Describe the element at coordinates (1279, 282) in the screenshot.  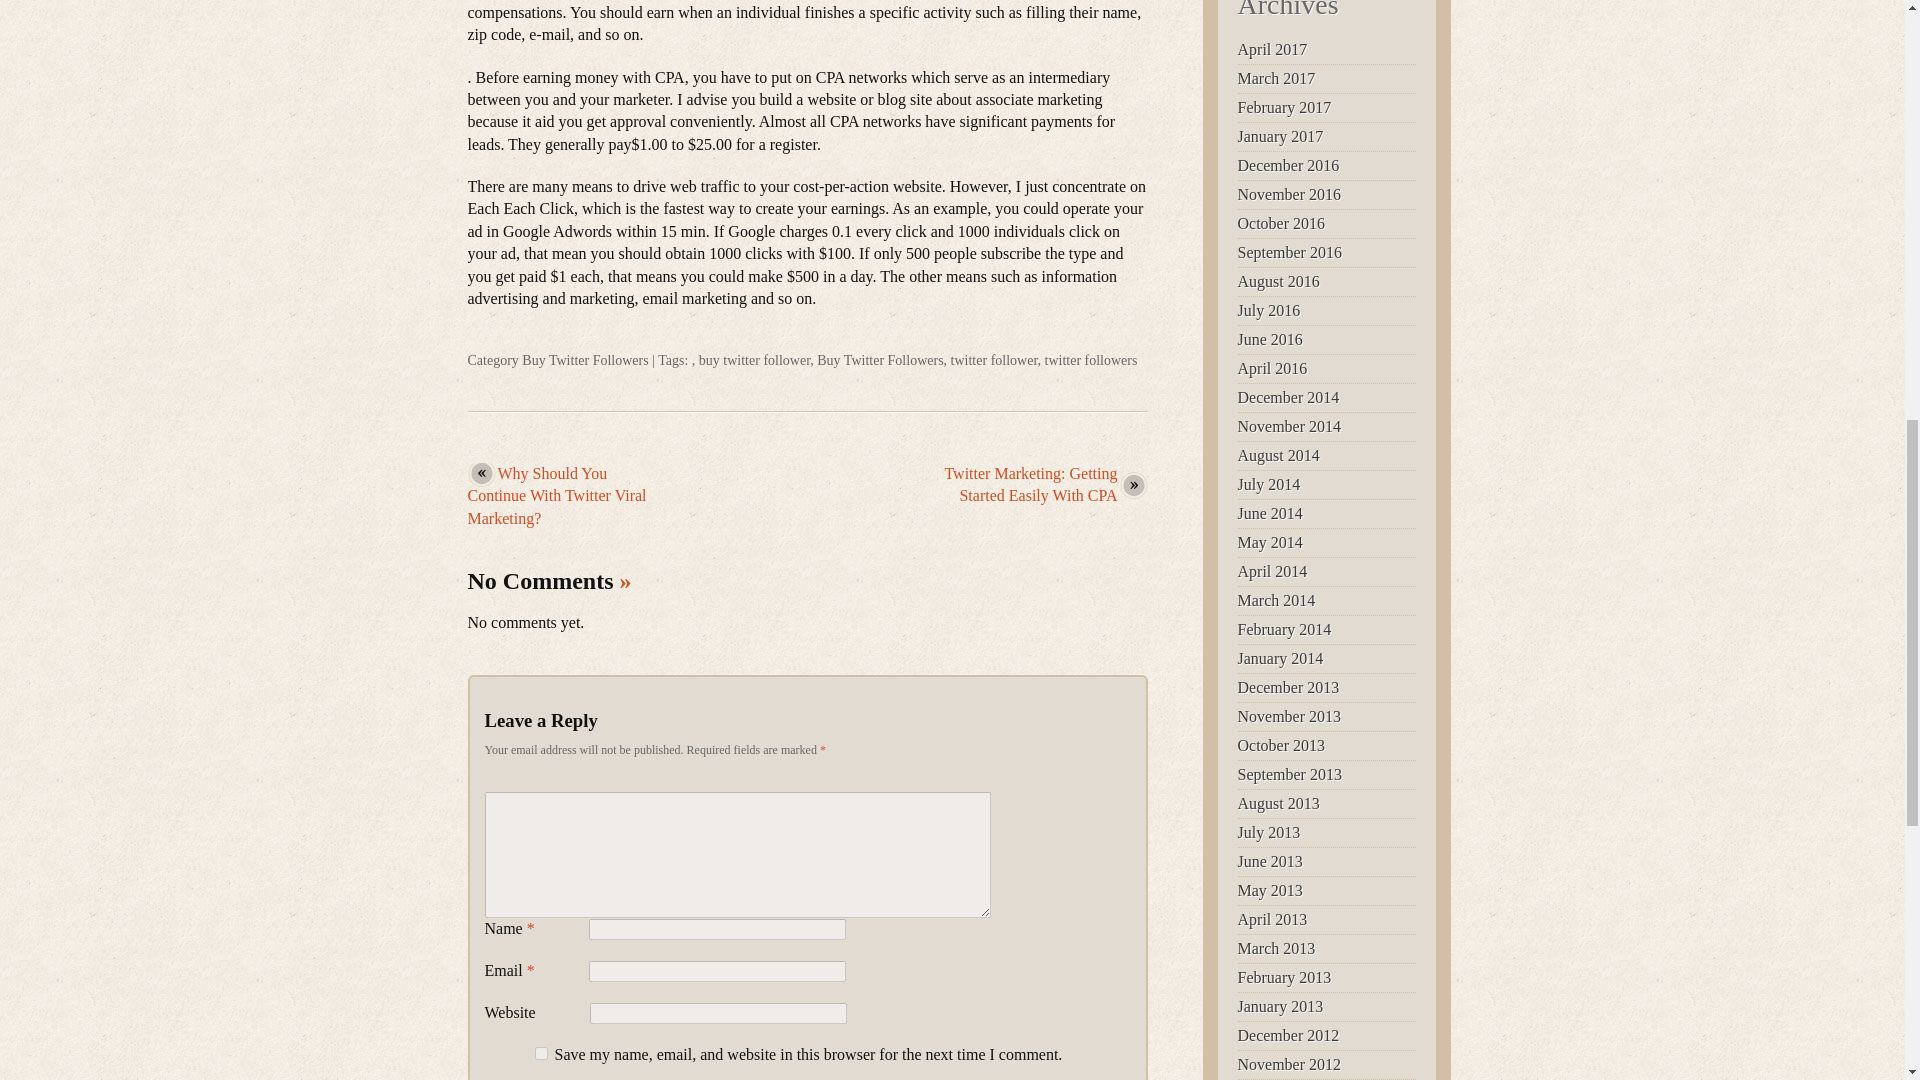
I see `August 2016` at that location.